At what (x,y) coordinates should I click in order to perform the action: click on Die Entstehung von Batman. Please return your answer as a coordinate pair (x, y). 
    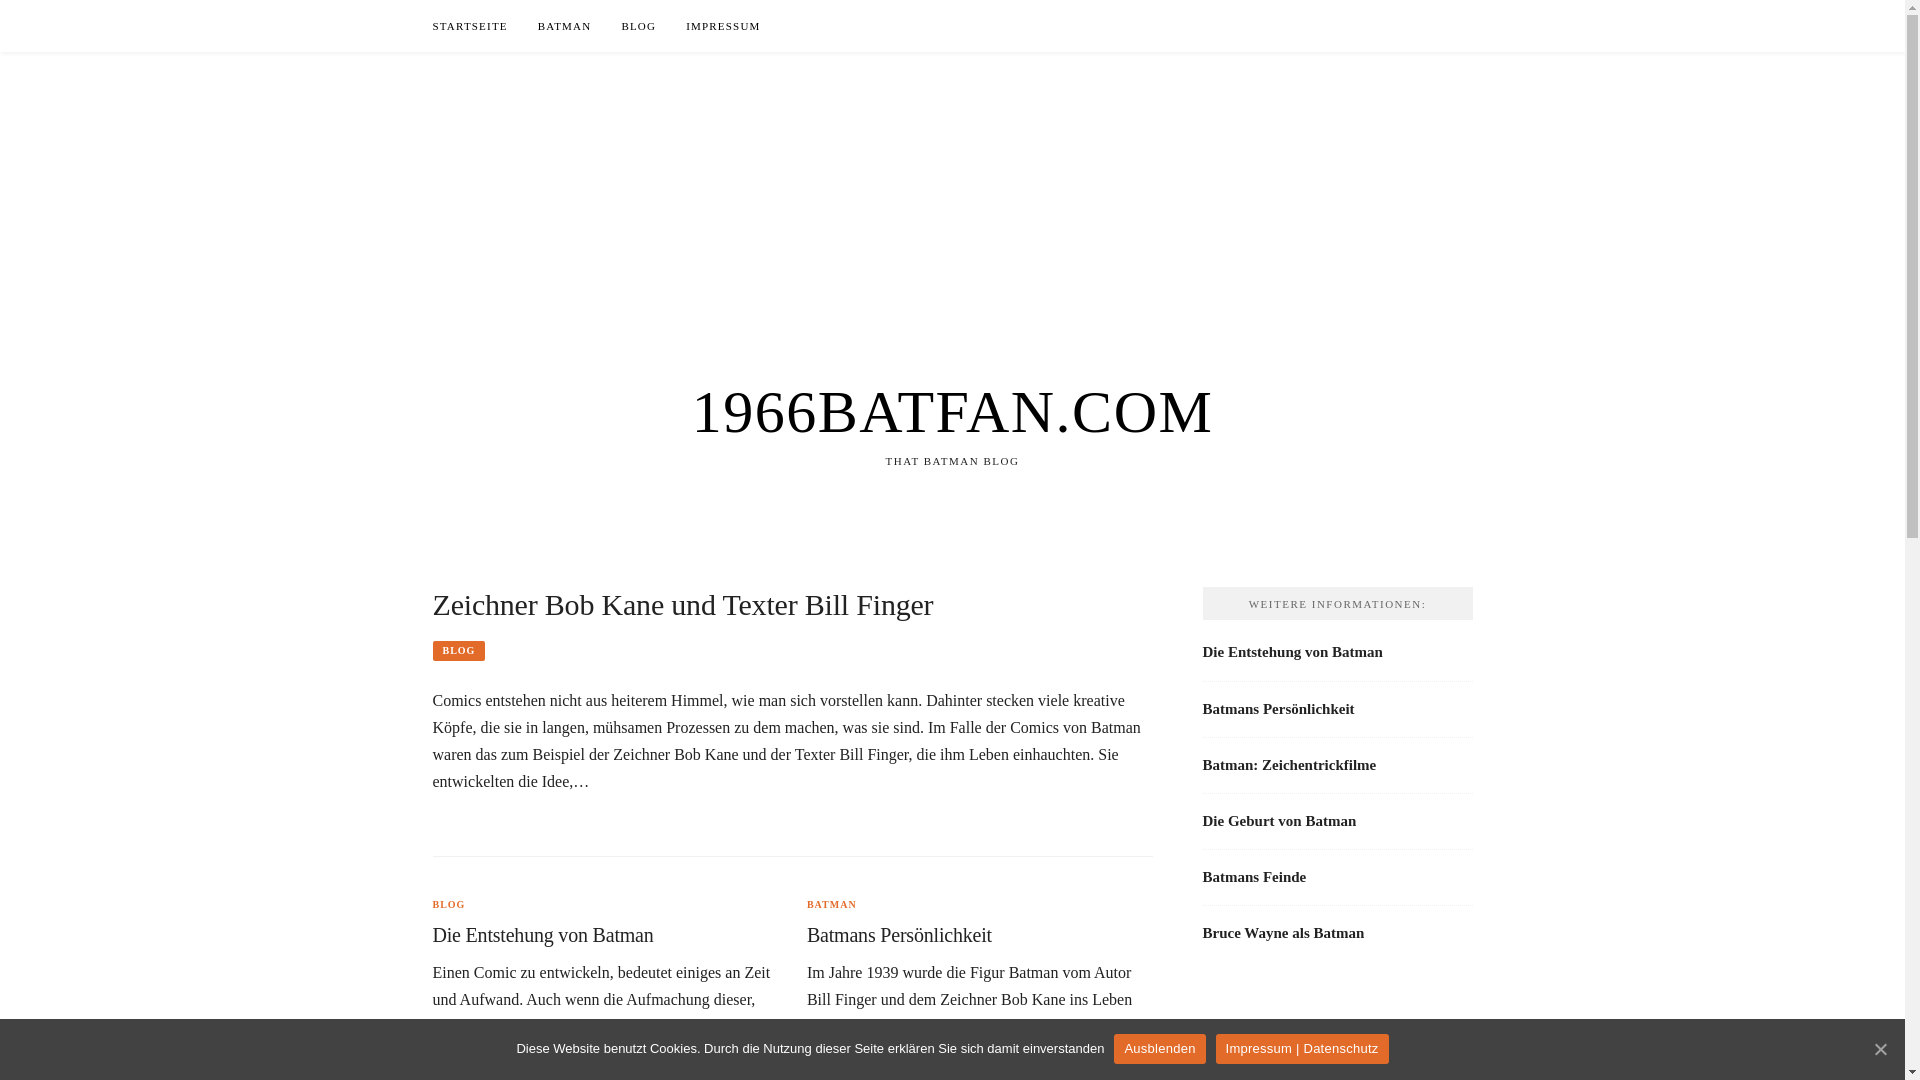
    Looking at the image, I should click on (542, 935).